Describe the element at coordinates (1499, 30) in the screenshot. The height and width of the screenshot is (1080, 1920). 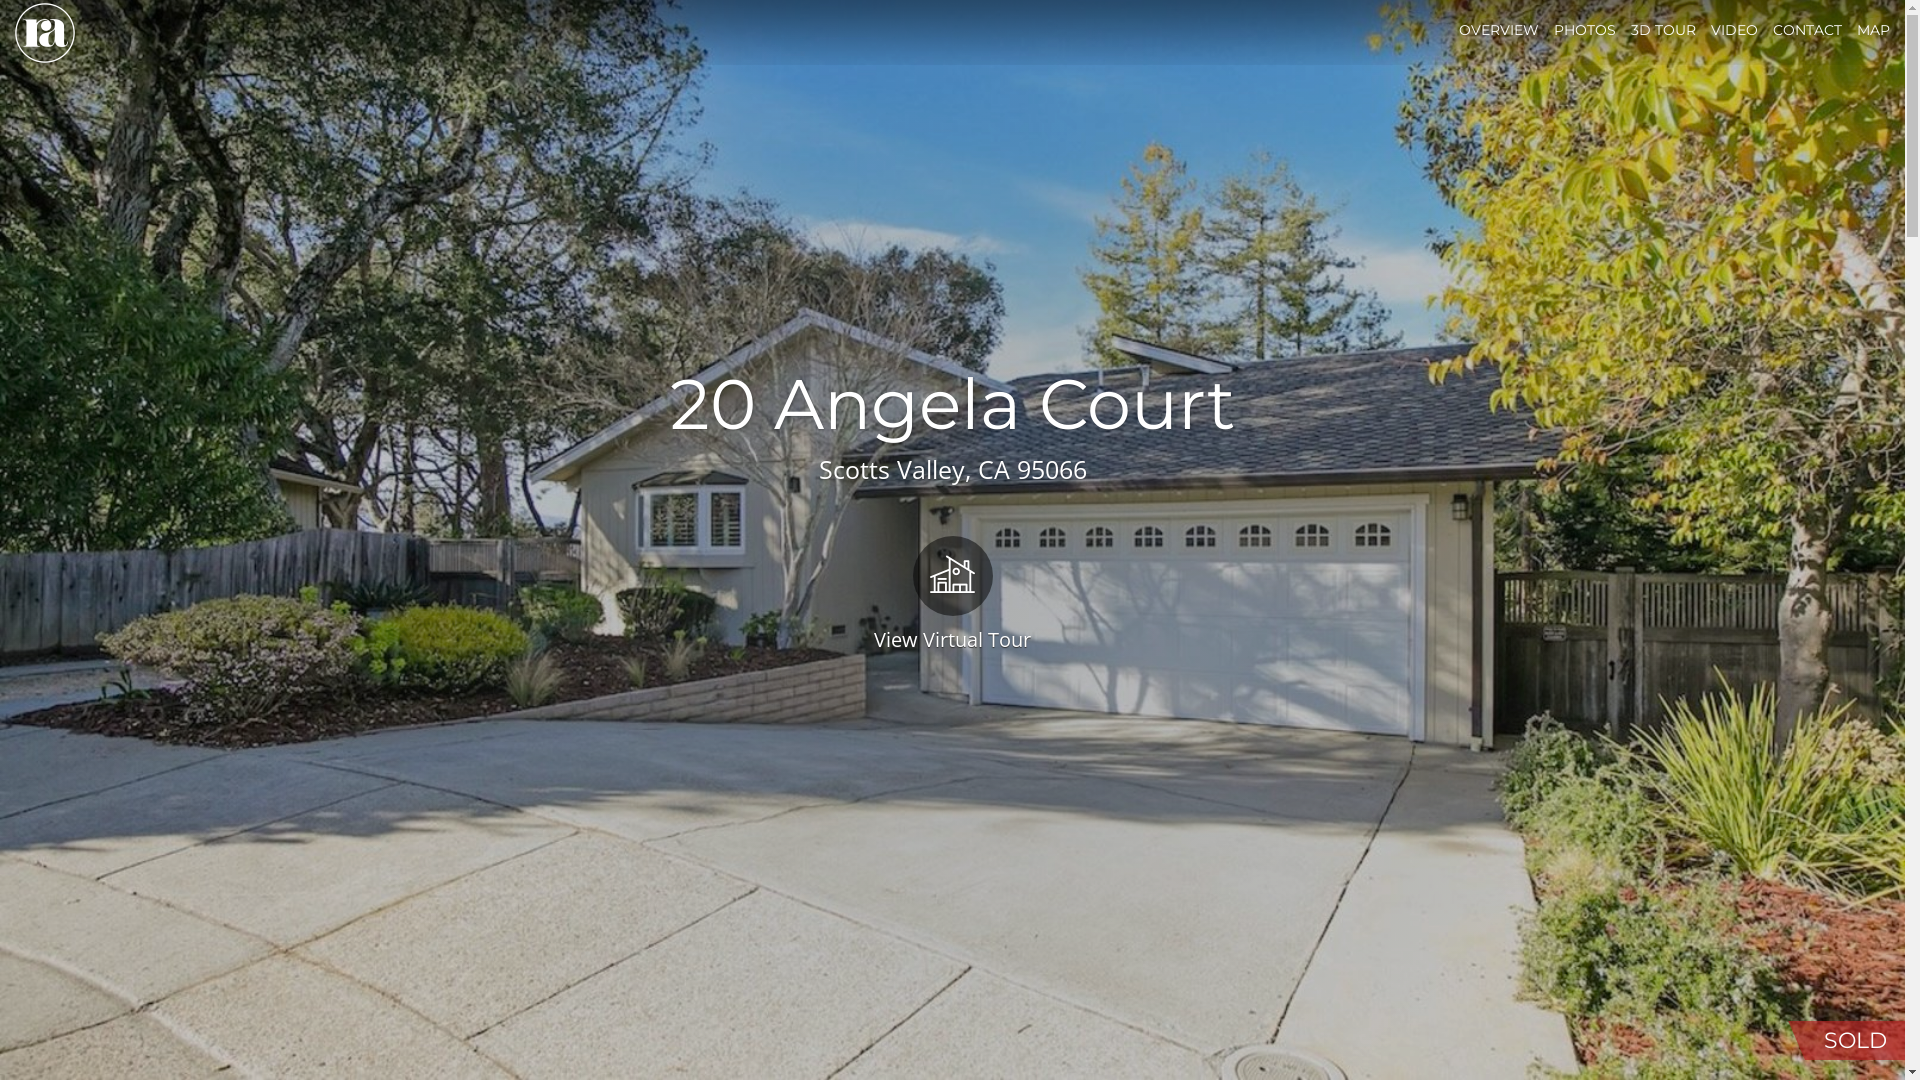
I see `OVERVIEW` at that location.